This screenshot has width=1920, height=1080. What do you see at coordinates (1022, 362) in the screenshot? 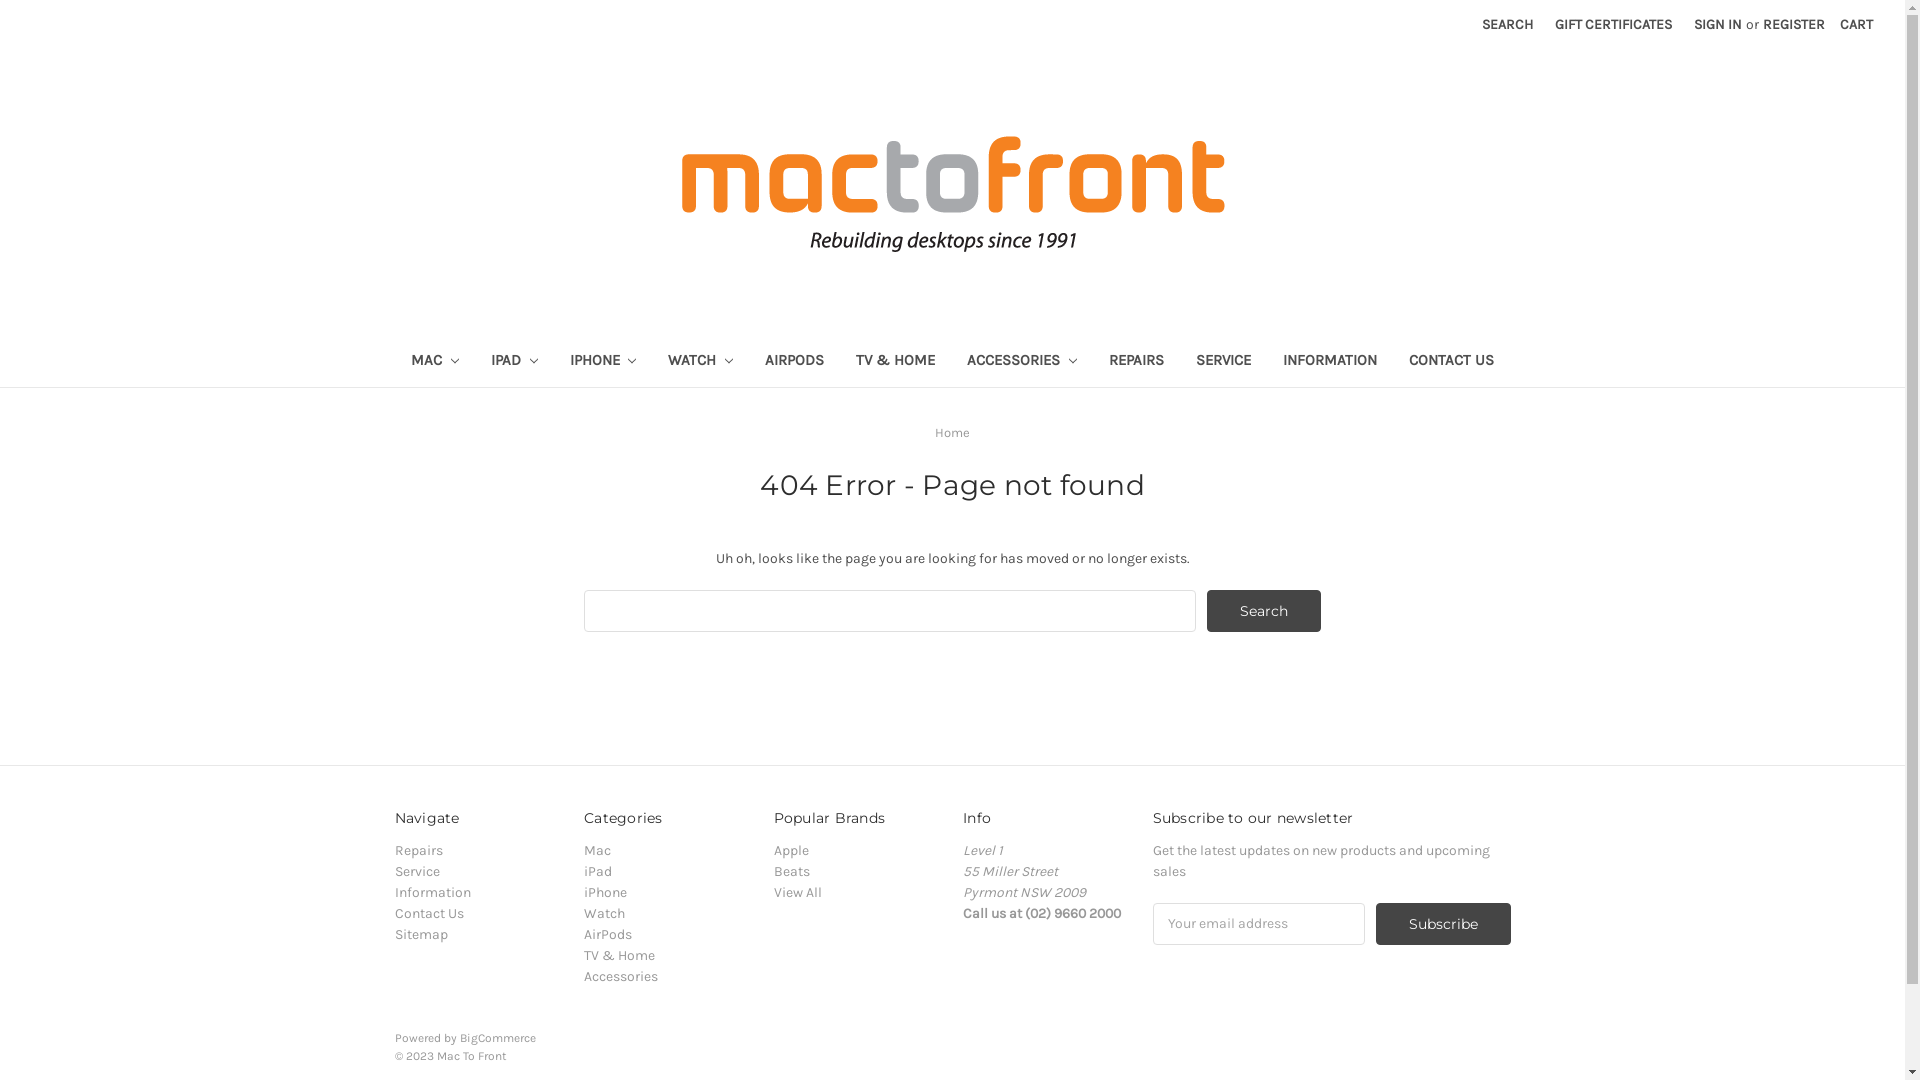
I see `ACCESSORIES` at bounding box center [1022, 362].